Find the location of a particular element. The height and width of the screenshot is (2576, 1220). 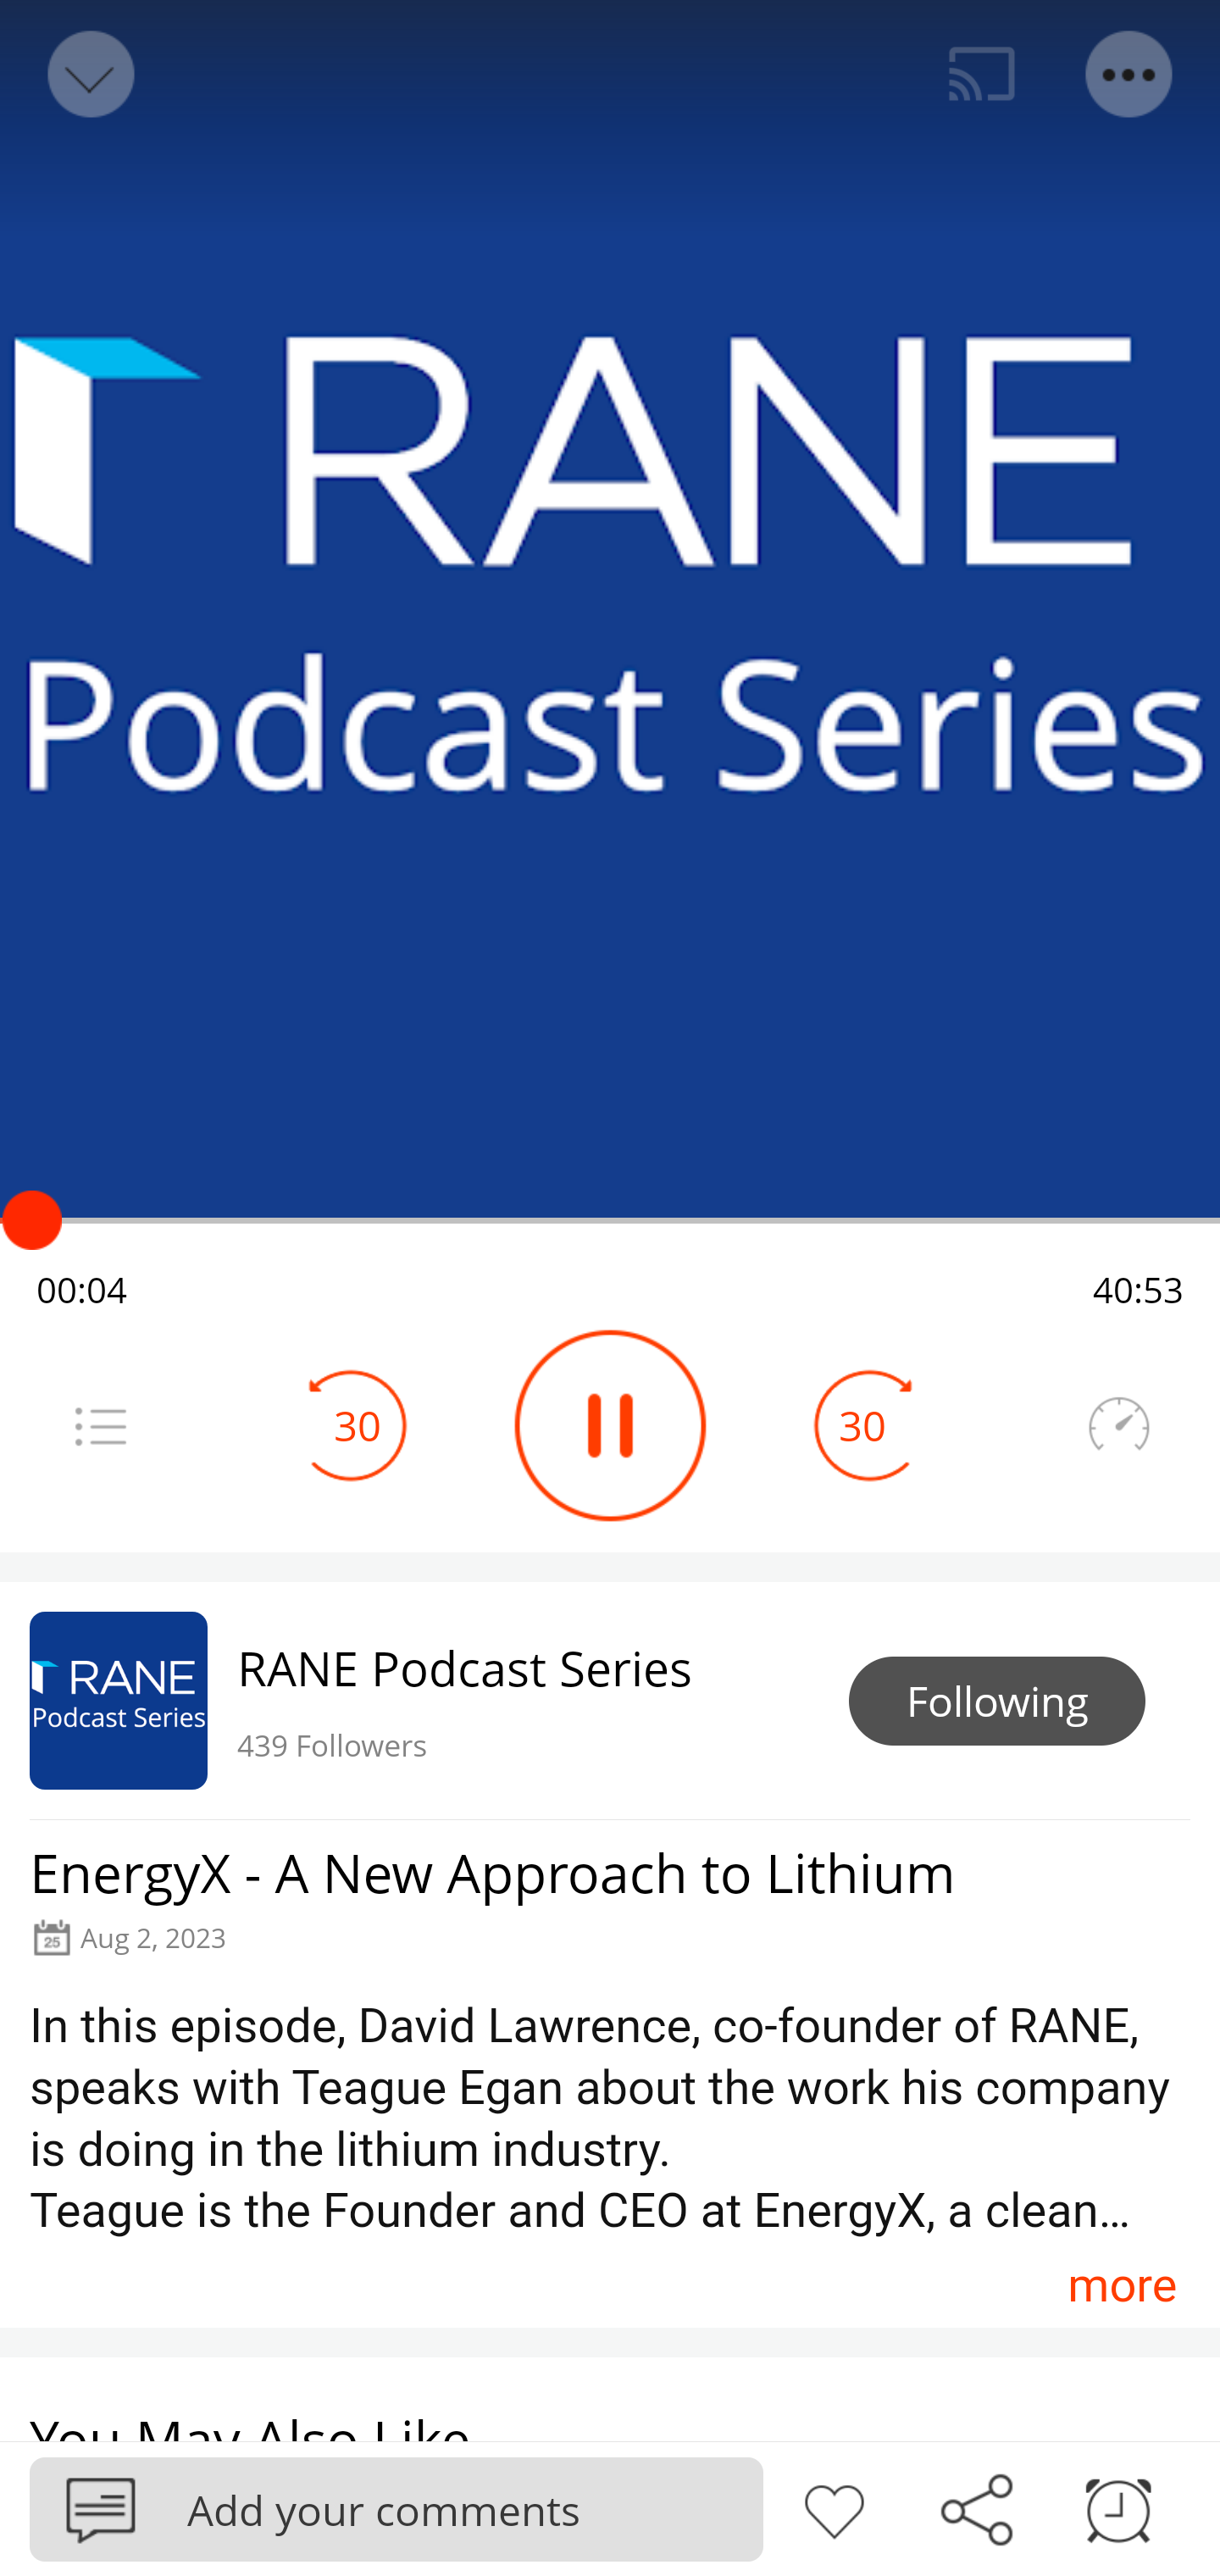

Cast. Disconnected is located at coordinates (982, 75).